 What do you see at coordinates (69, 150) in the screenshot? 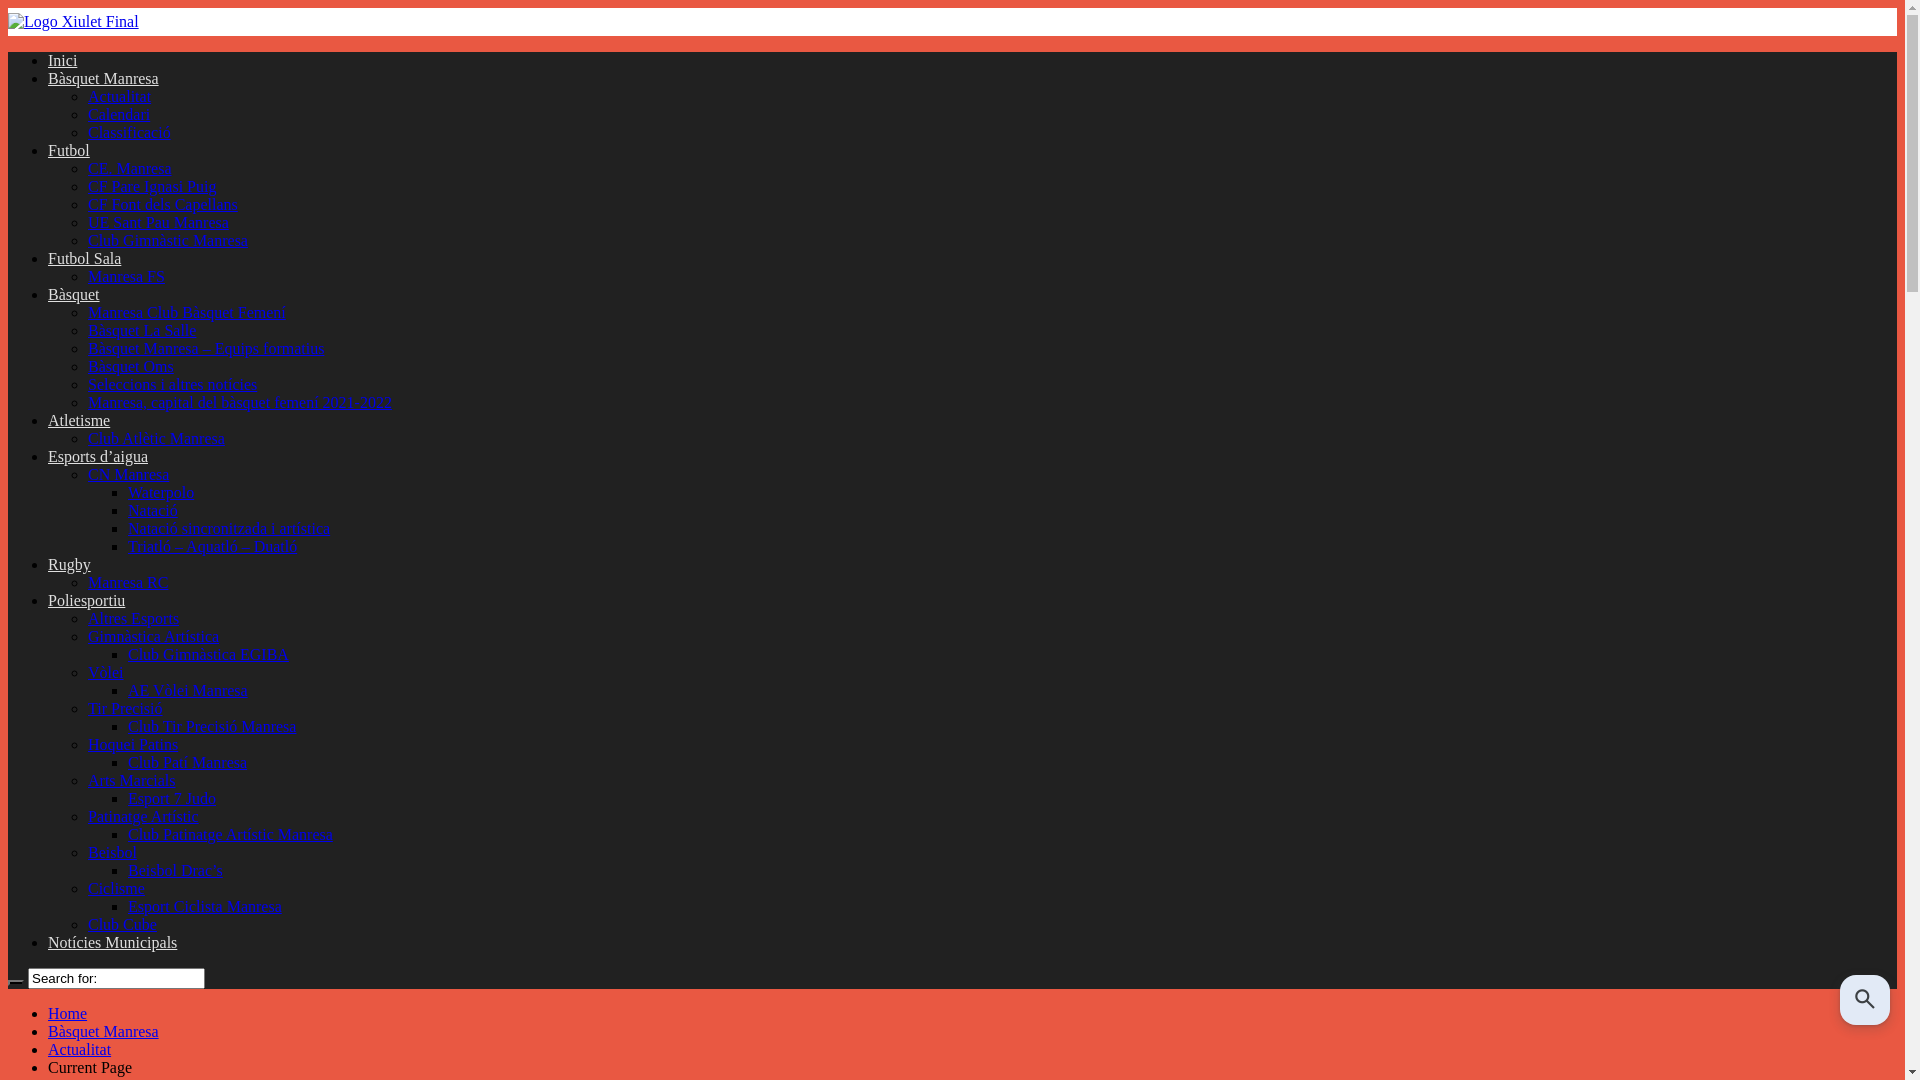
I see `Futbol` at bounding box center [69, 150].